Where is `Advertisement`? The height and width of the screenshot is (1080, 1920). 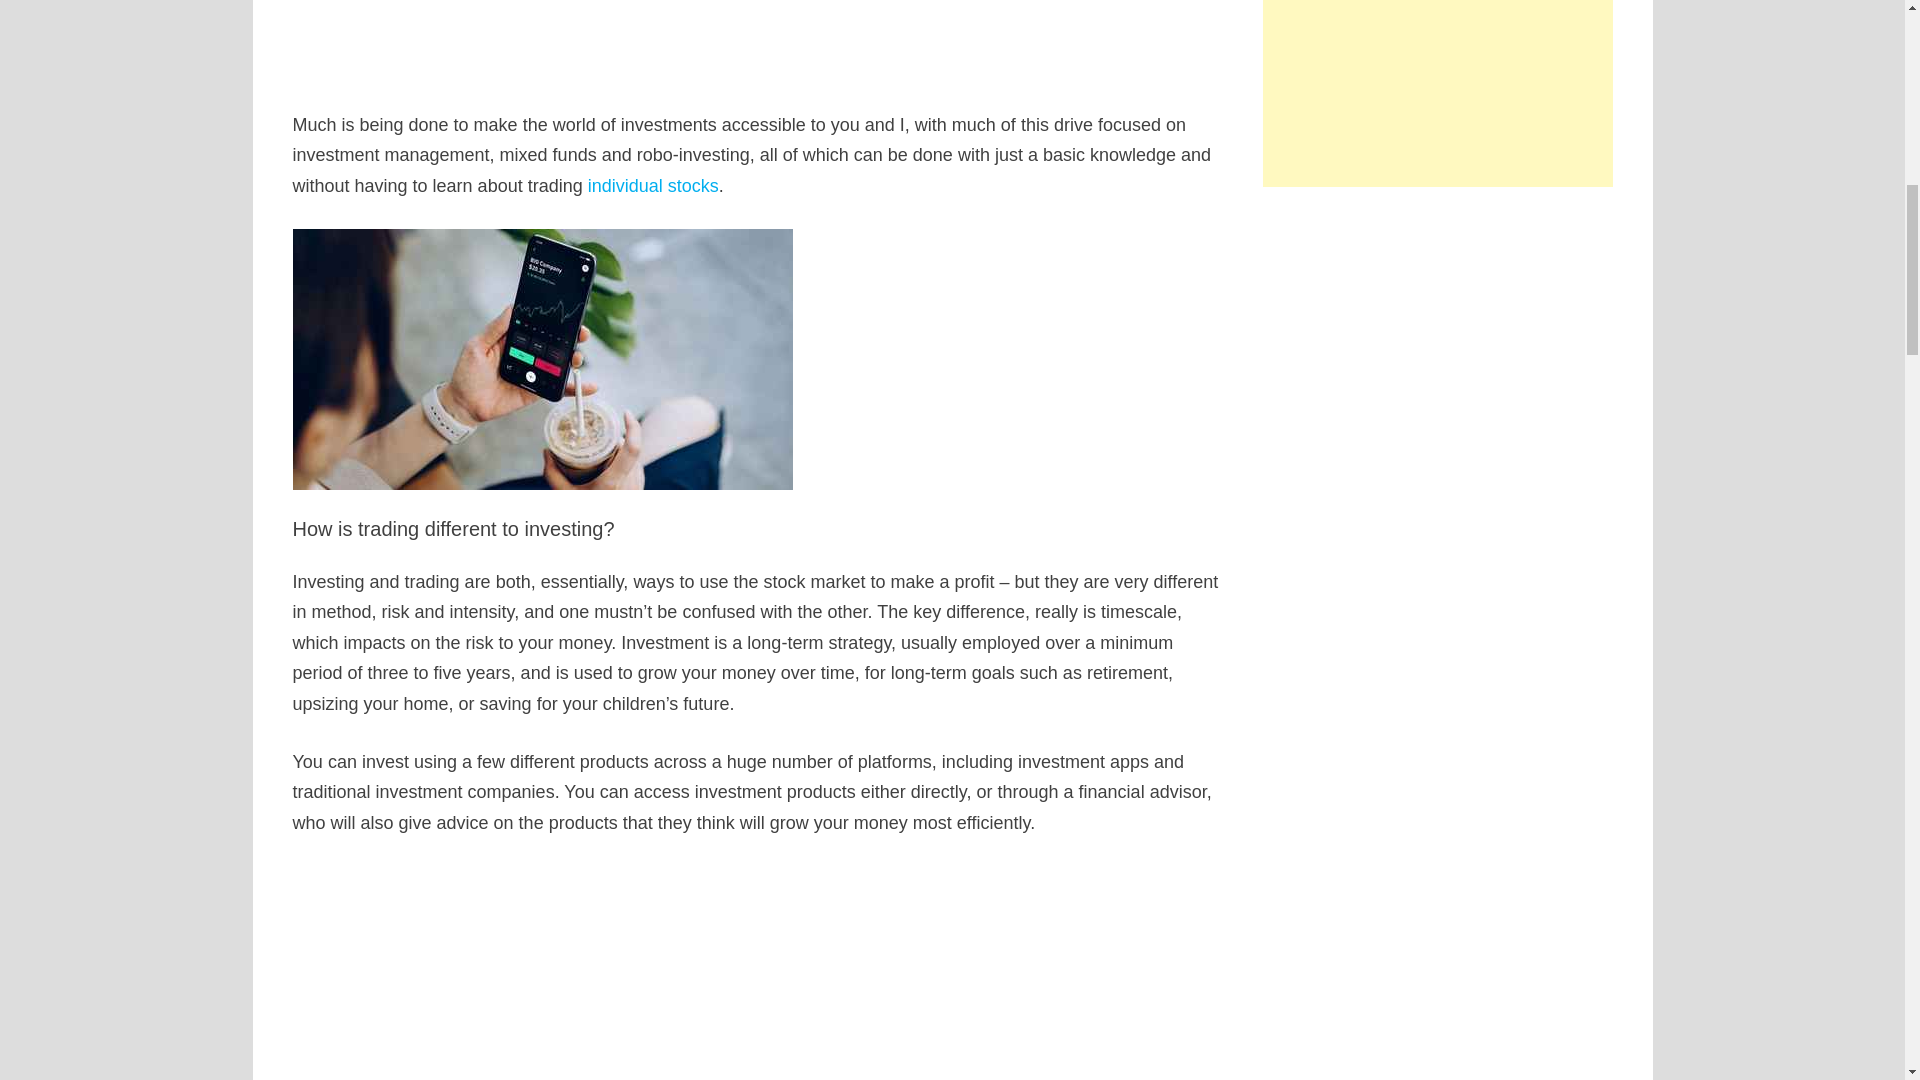 Advertisement is located at coordinates (758, 972).